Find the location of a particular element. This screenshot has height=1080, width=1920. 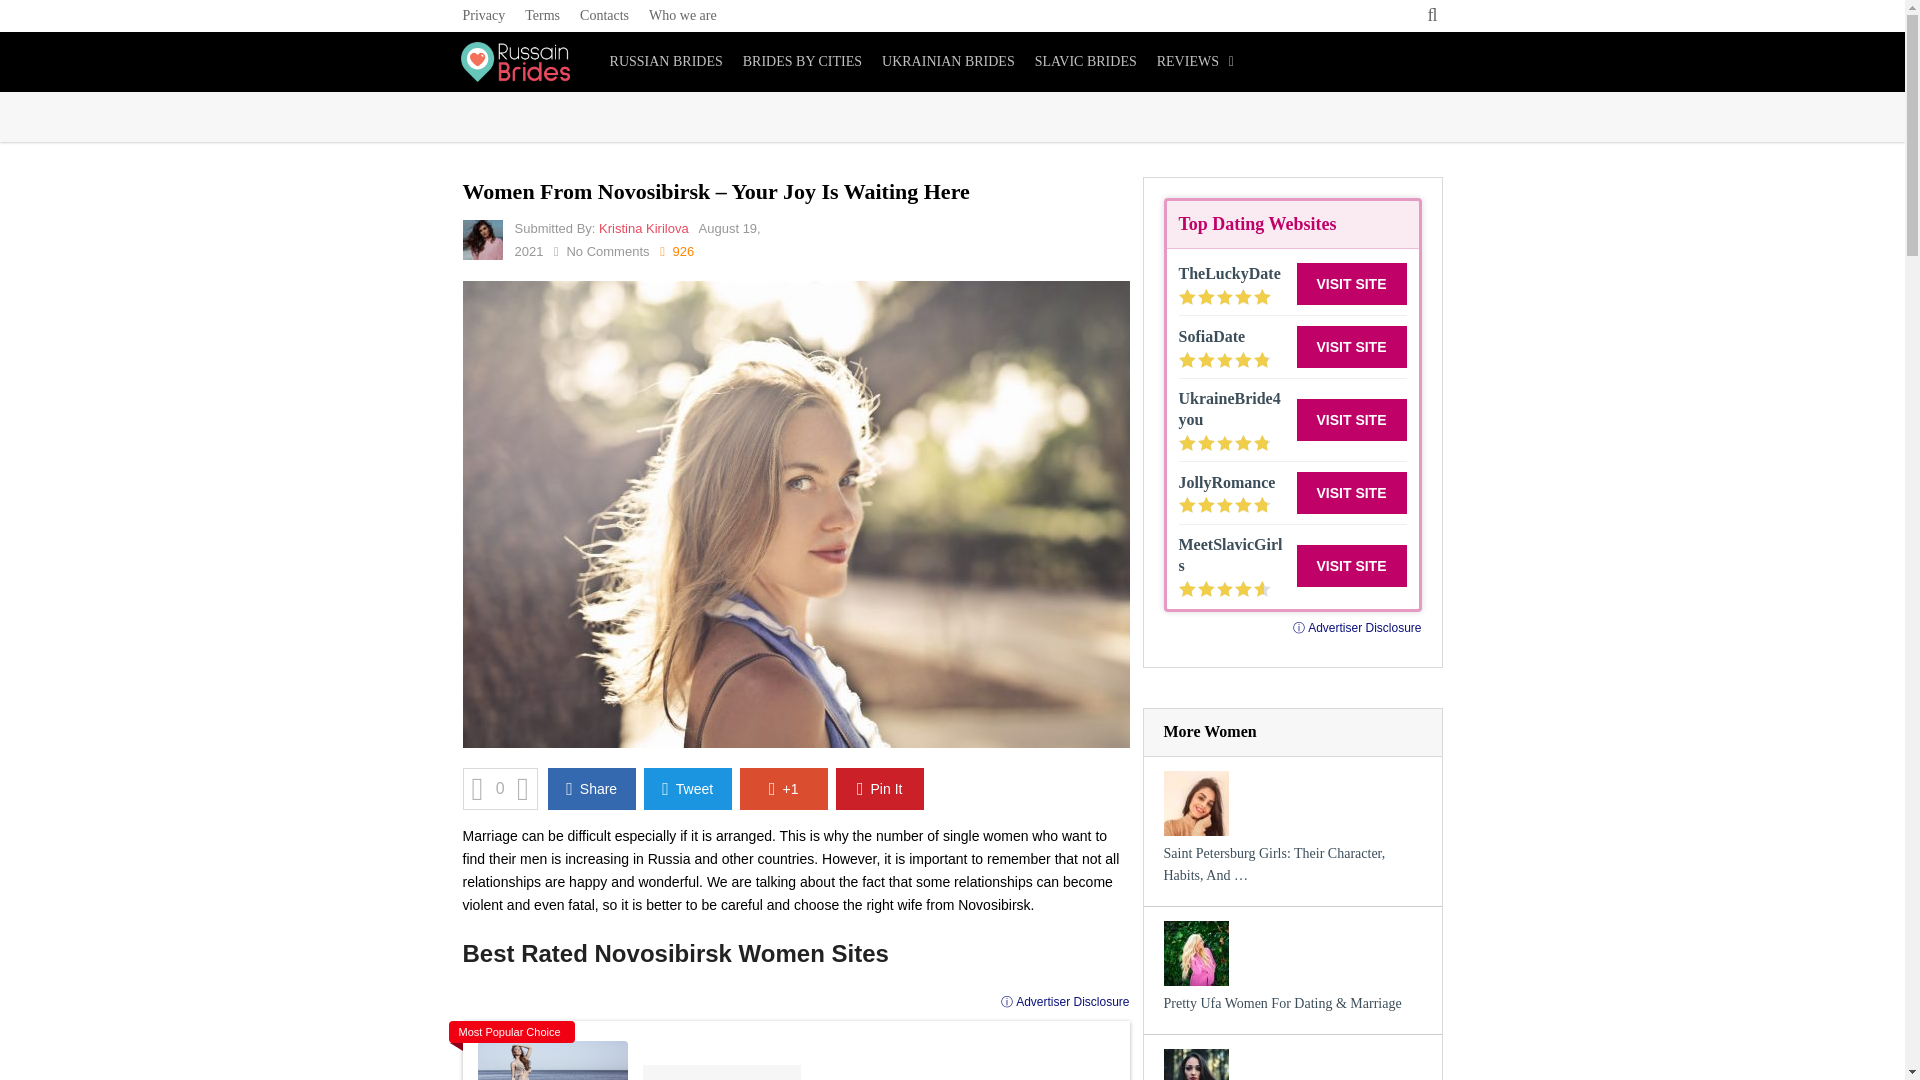

Views is located at coordinates (676, 252).